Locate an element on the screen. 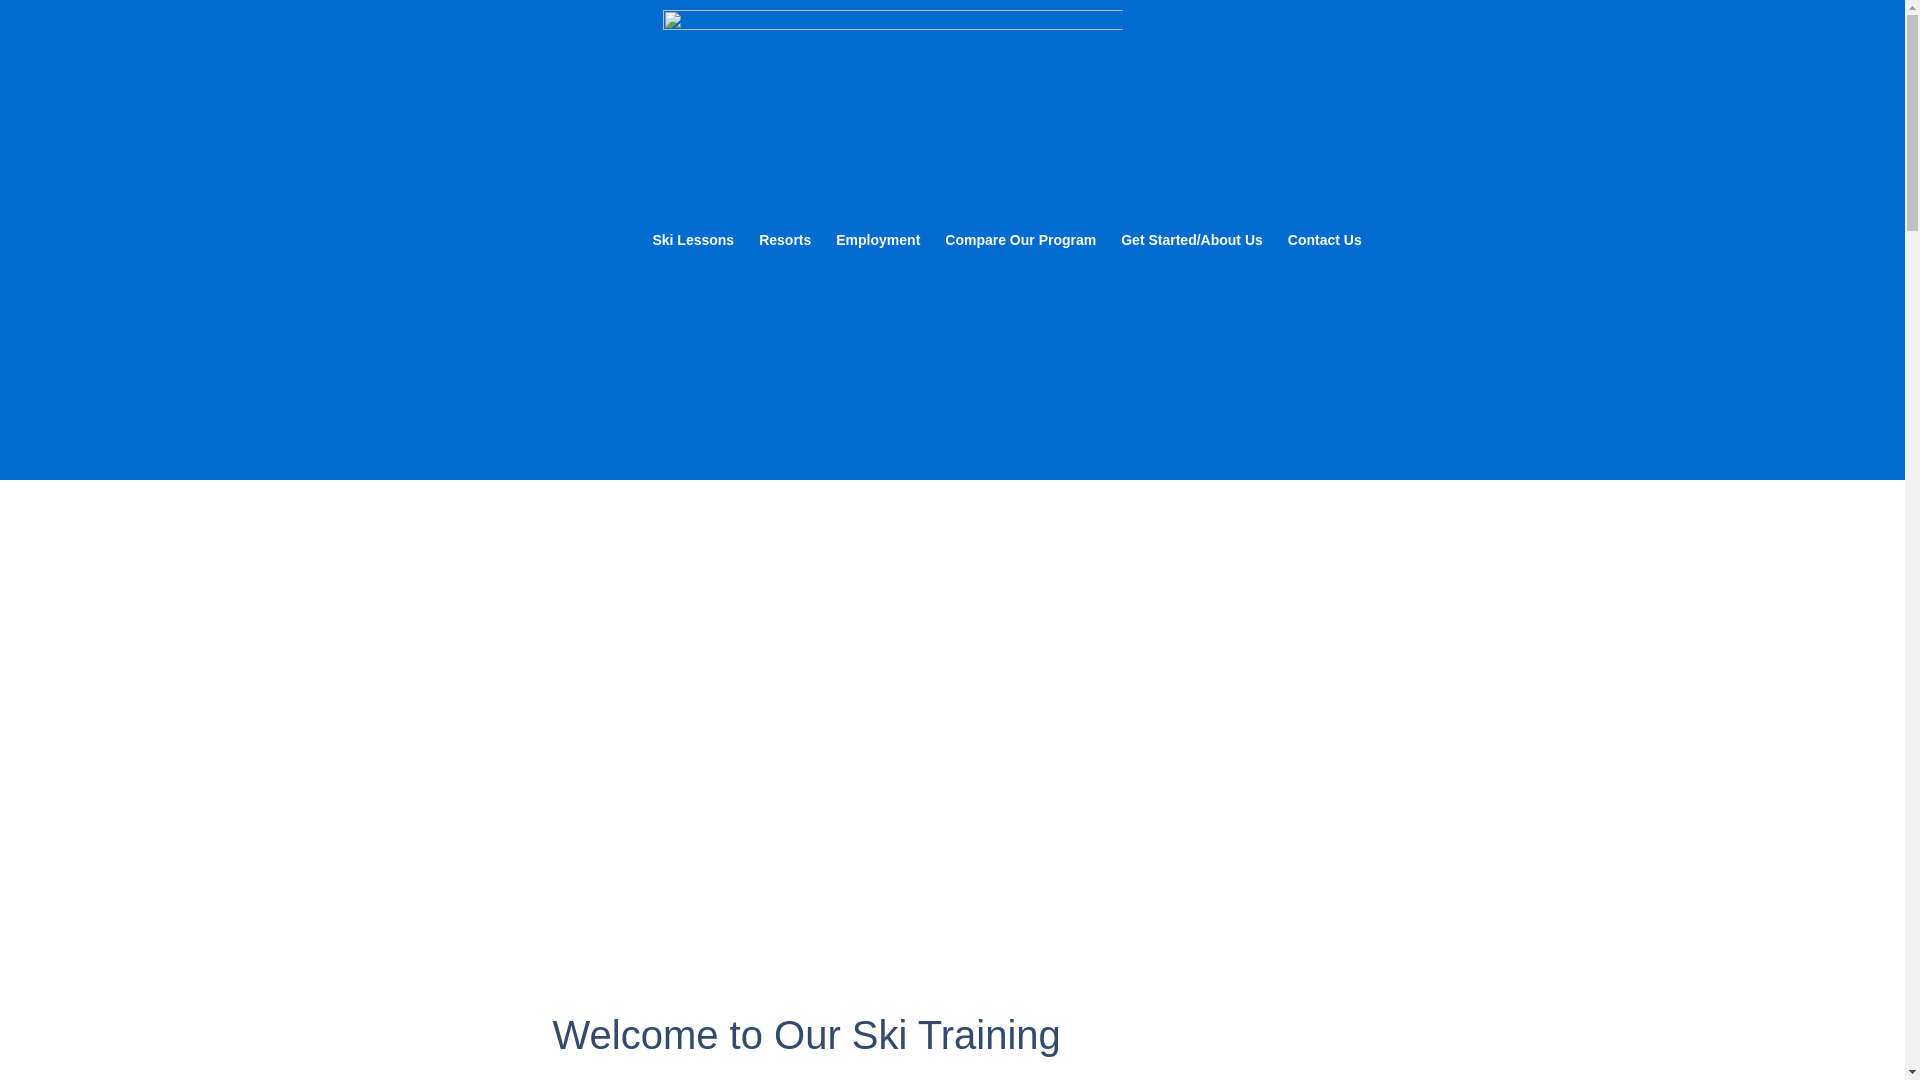 This screenshot has width=1920, height=1080. Resorts is located at coordinates (784, 240).